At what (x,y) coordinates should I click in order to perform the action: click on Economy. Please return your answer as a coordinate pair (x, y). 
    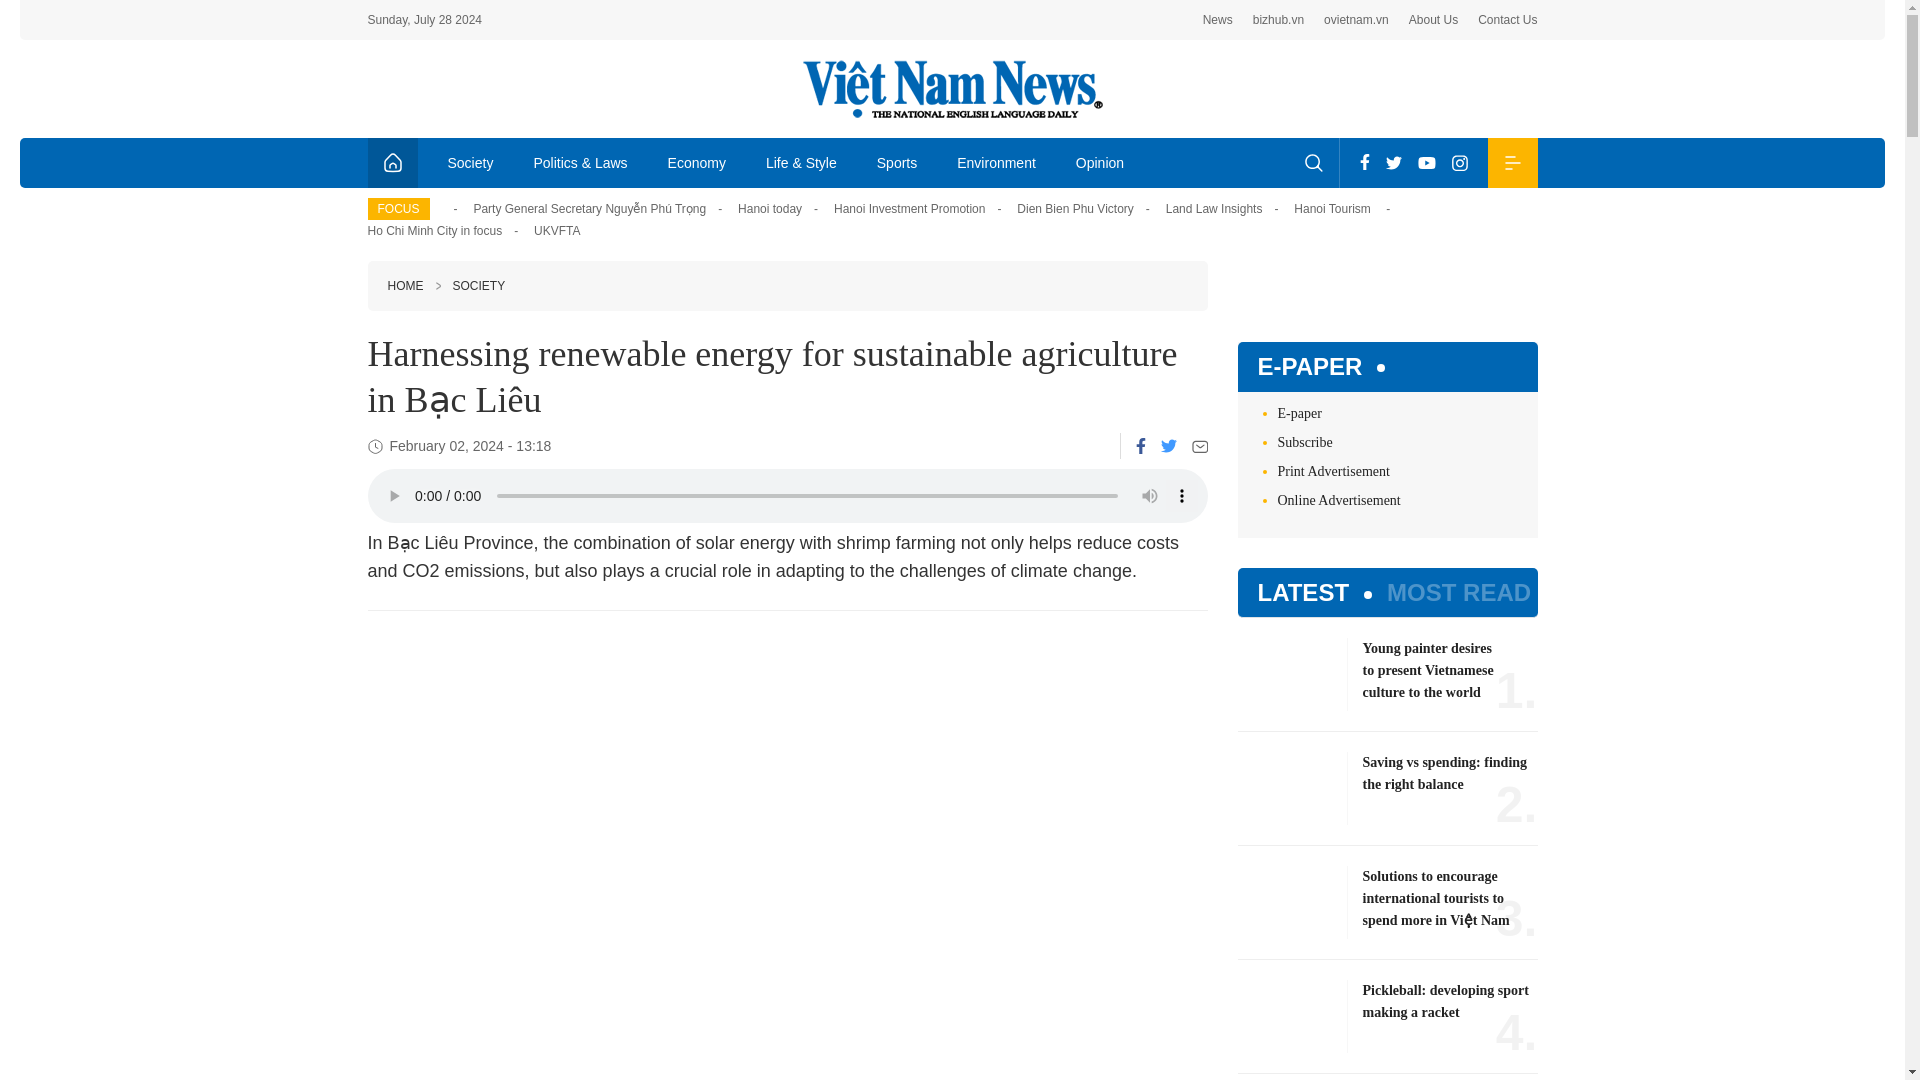
    Looking at the image, I should click on (697, 162).